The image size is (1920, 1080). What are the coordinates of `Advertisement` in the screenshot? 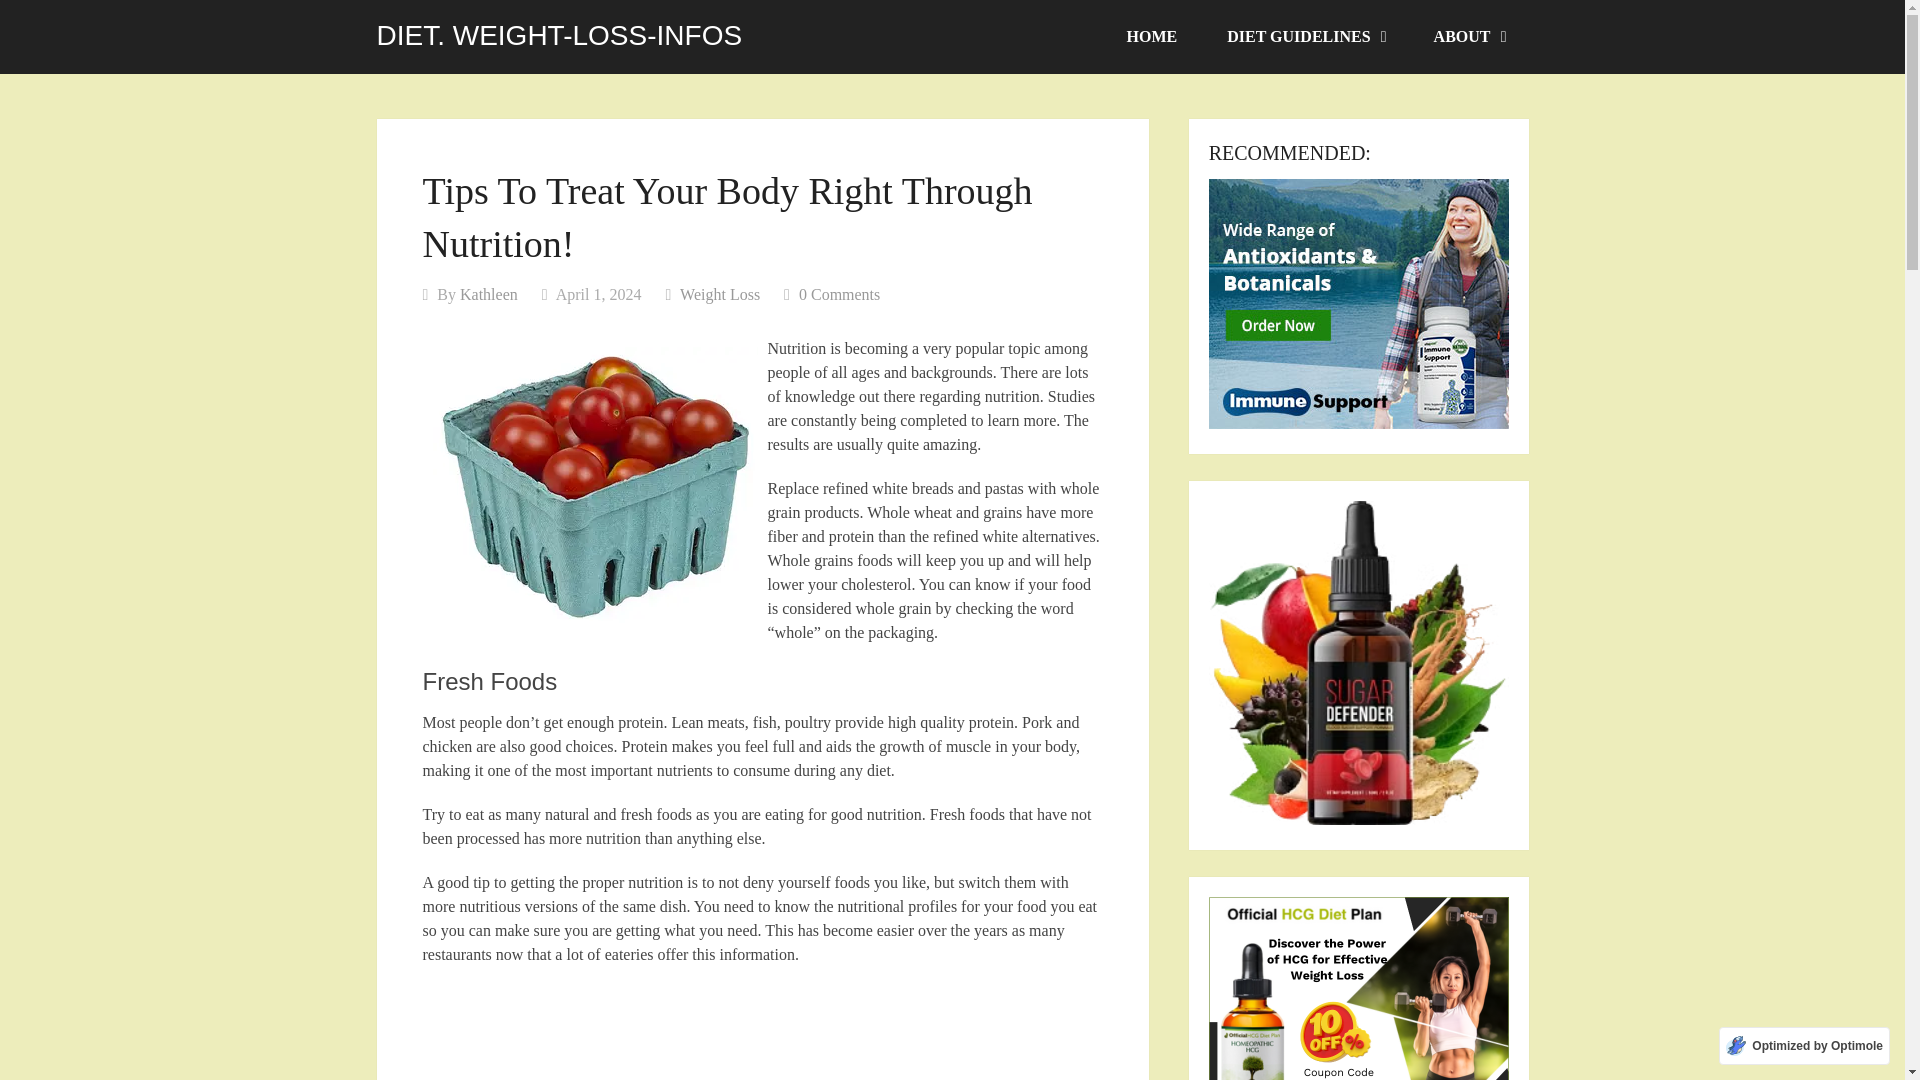 It's located at (762, 1034).